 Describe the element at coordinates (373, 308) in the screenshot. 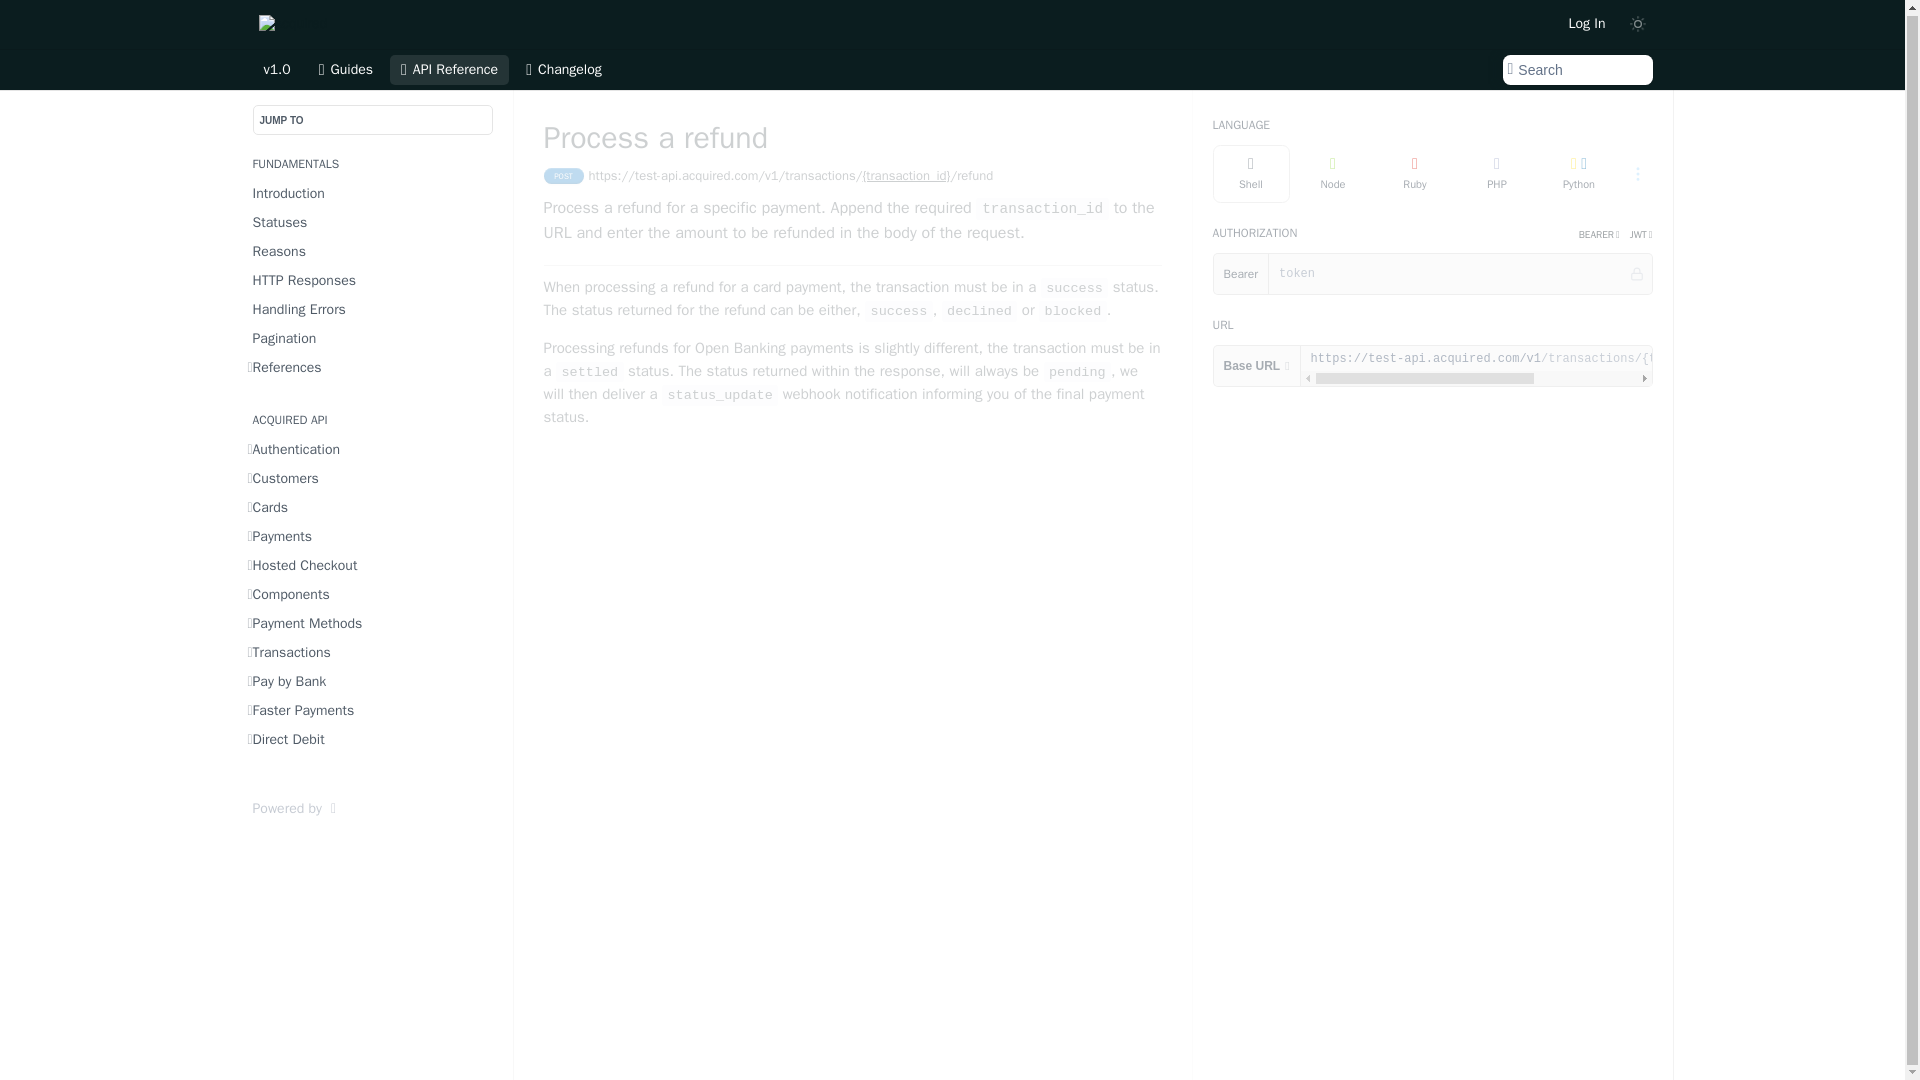

I see `Handling Errors` at that location.